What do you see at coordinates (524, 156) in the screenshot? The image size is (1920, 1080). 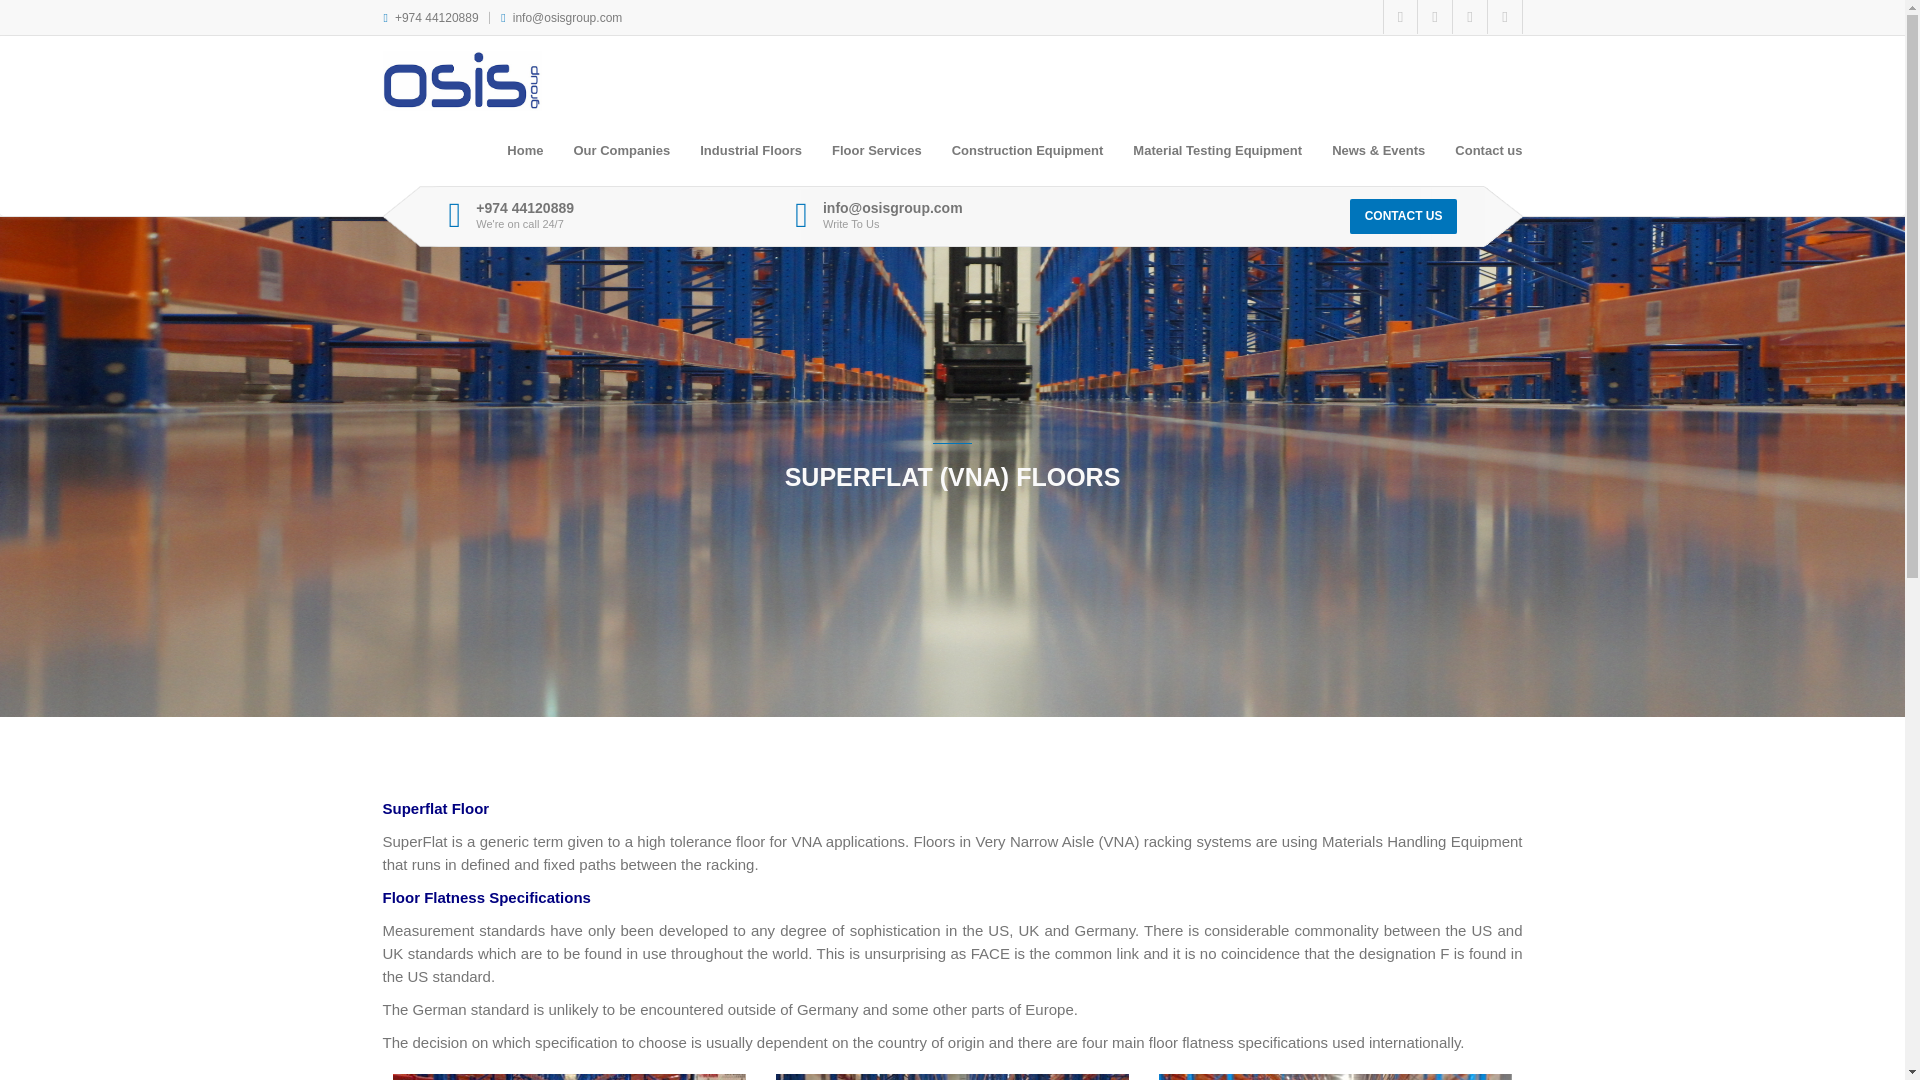 I see `Home` at bounding box center [524, 156].